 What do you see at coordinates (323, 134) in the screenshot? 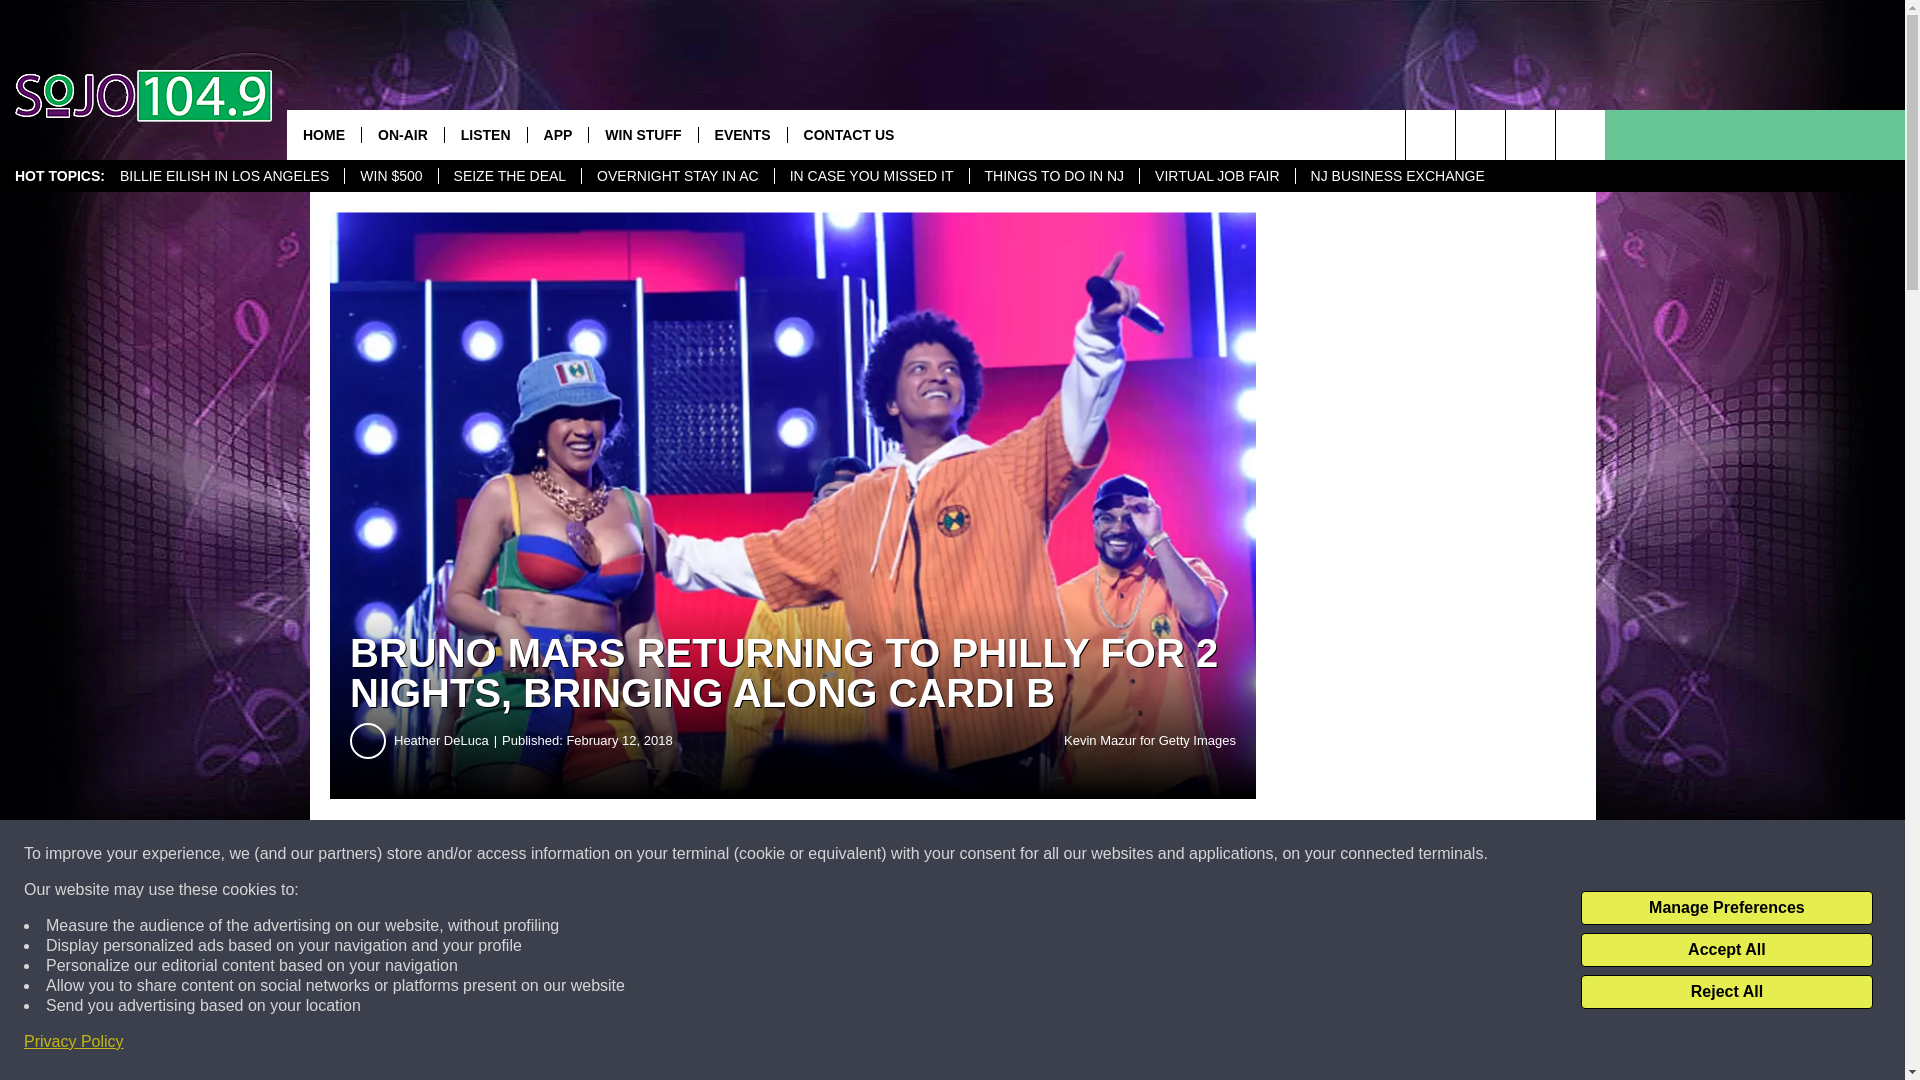
I see `HOME` at bounding box center [323, 134].